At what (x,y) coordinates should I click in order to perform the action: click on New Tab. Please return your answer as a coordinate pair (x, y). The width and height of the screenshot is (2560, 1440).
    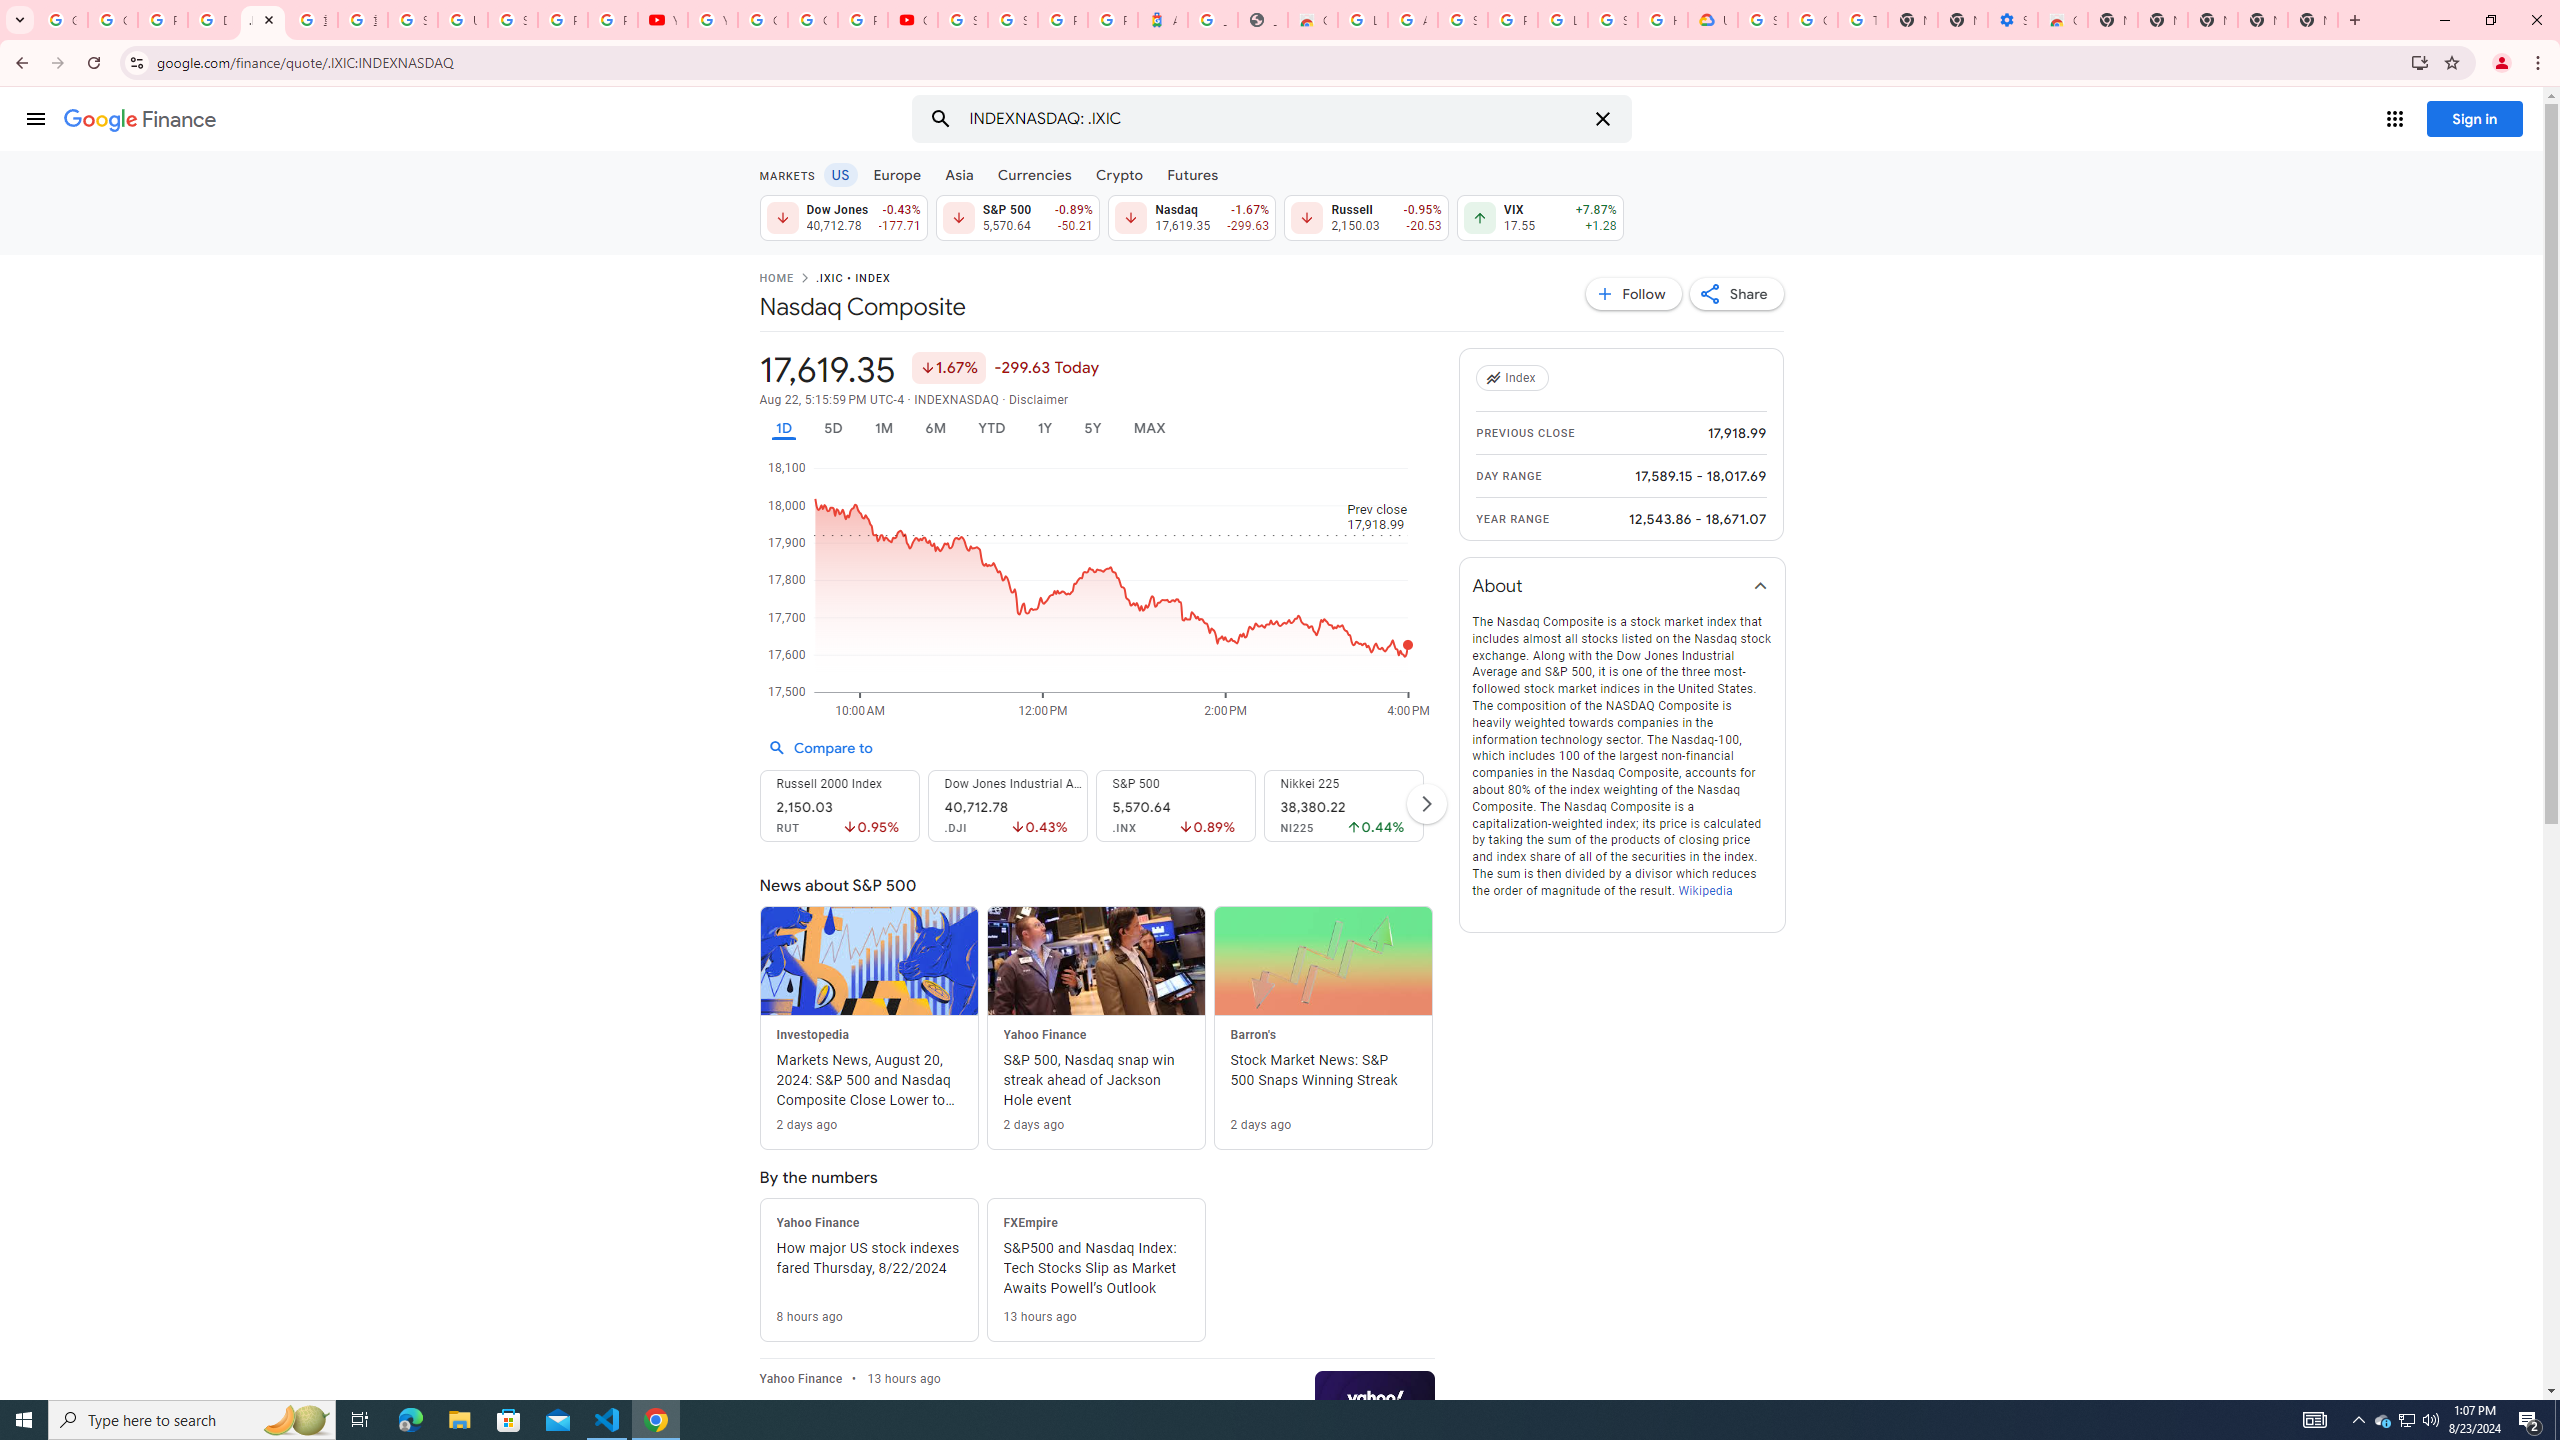
    Looking at the image, I should click on (2312, 20).